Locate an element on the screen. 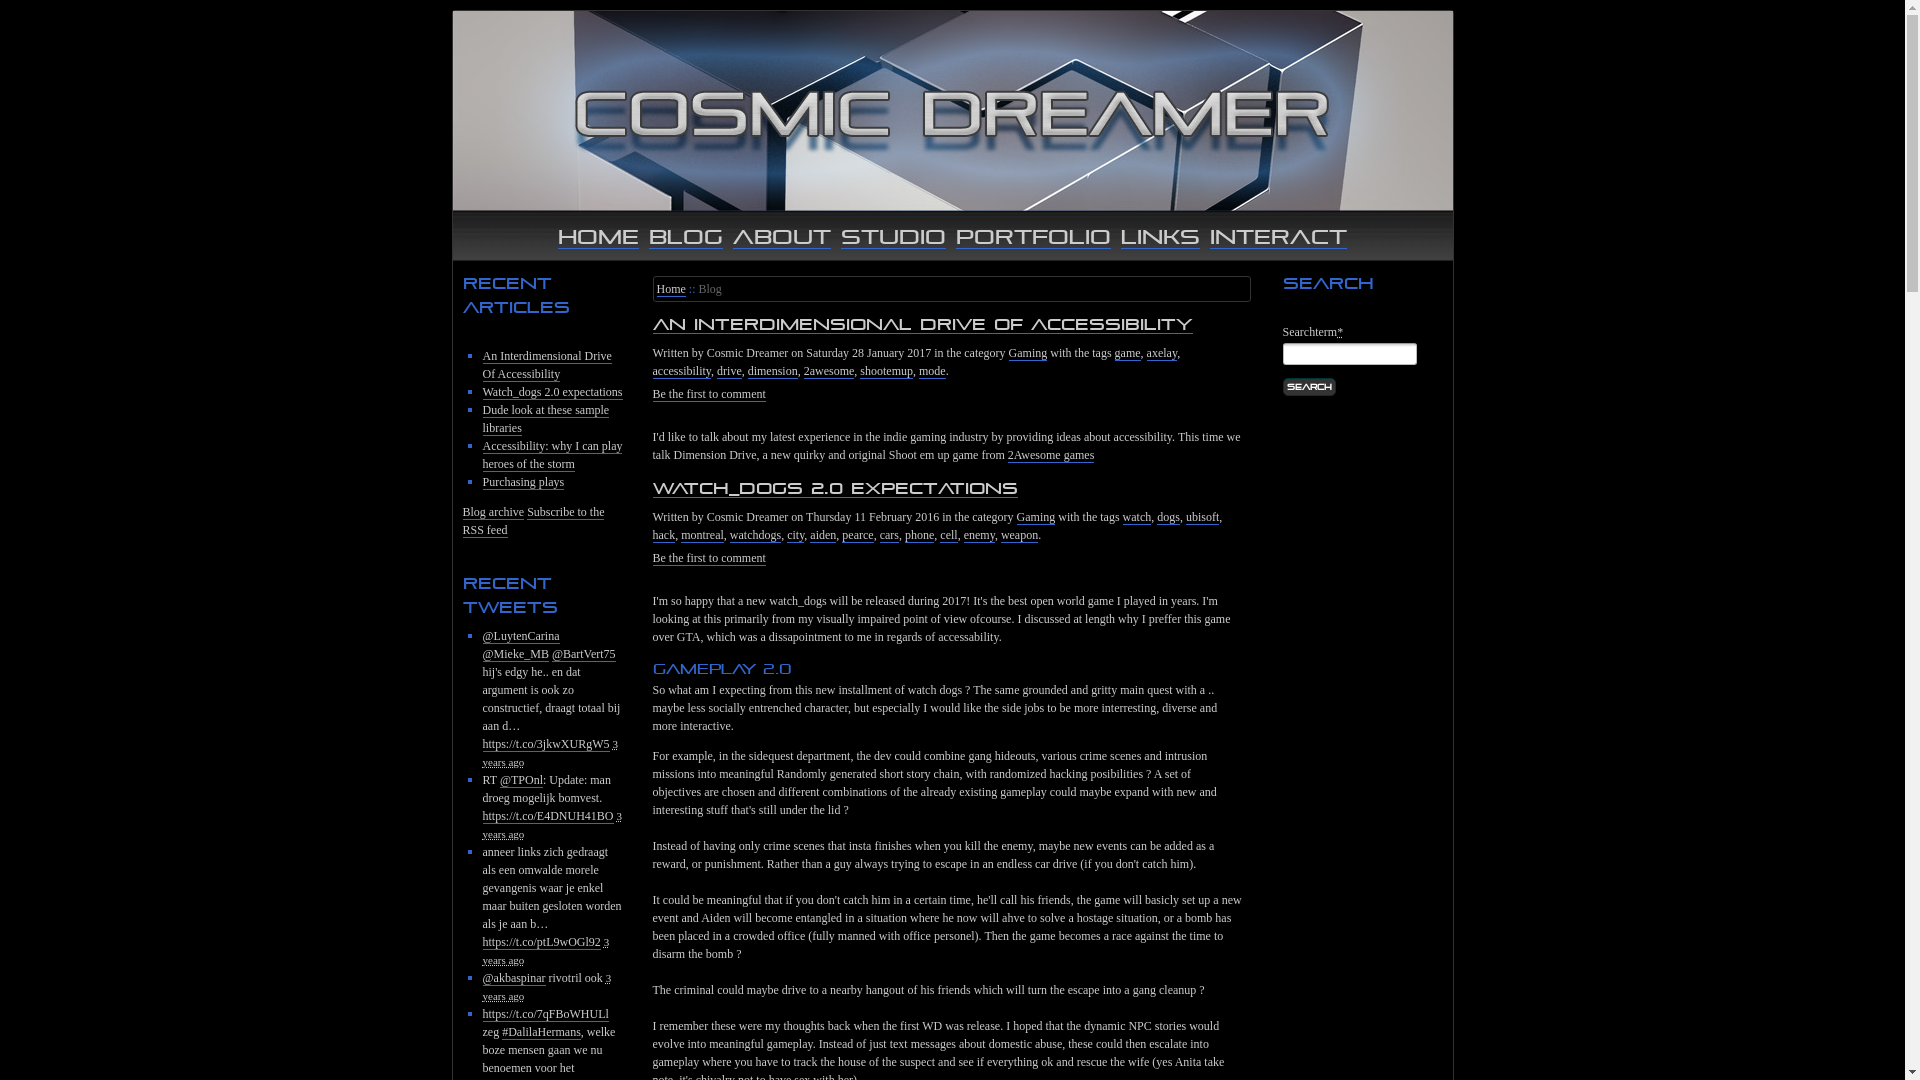  Subscribe to the RSS feed is located at coordinates (533, 522).